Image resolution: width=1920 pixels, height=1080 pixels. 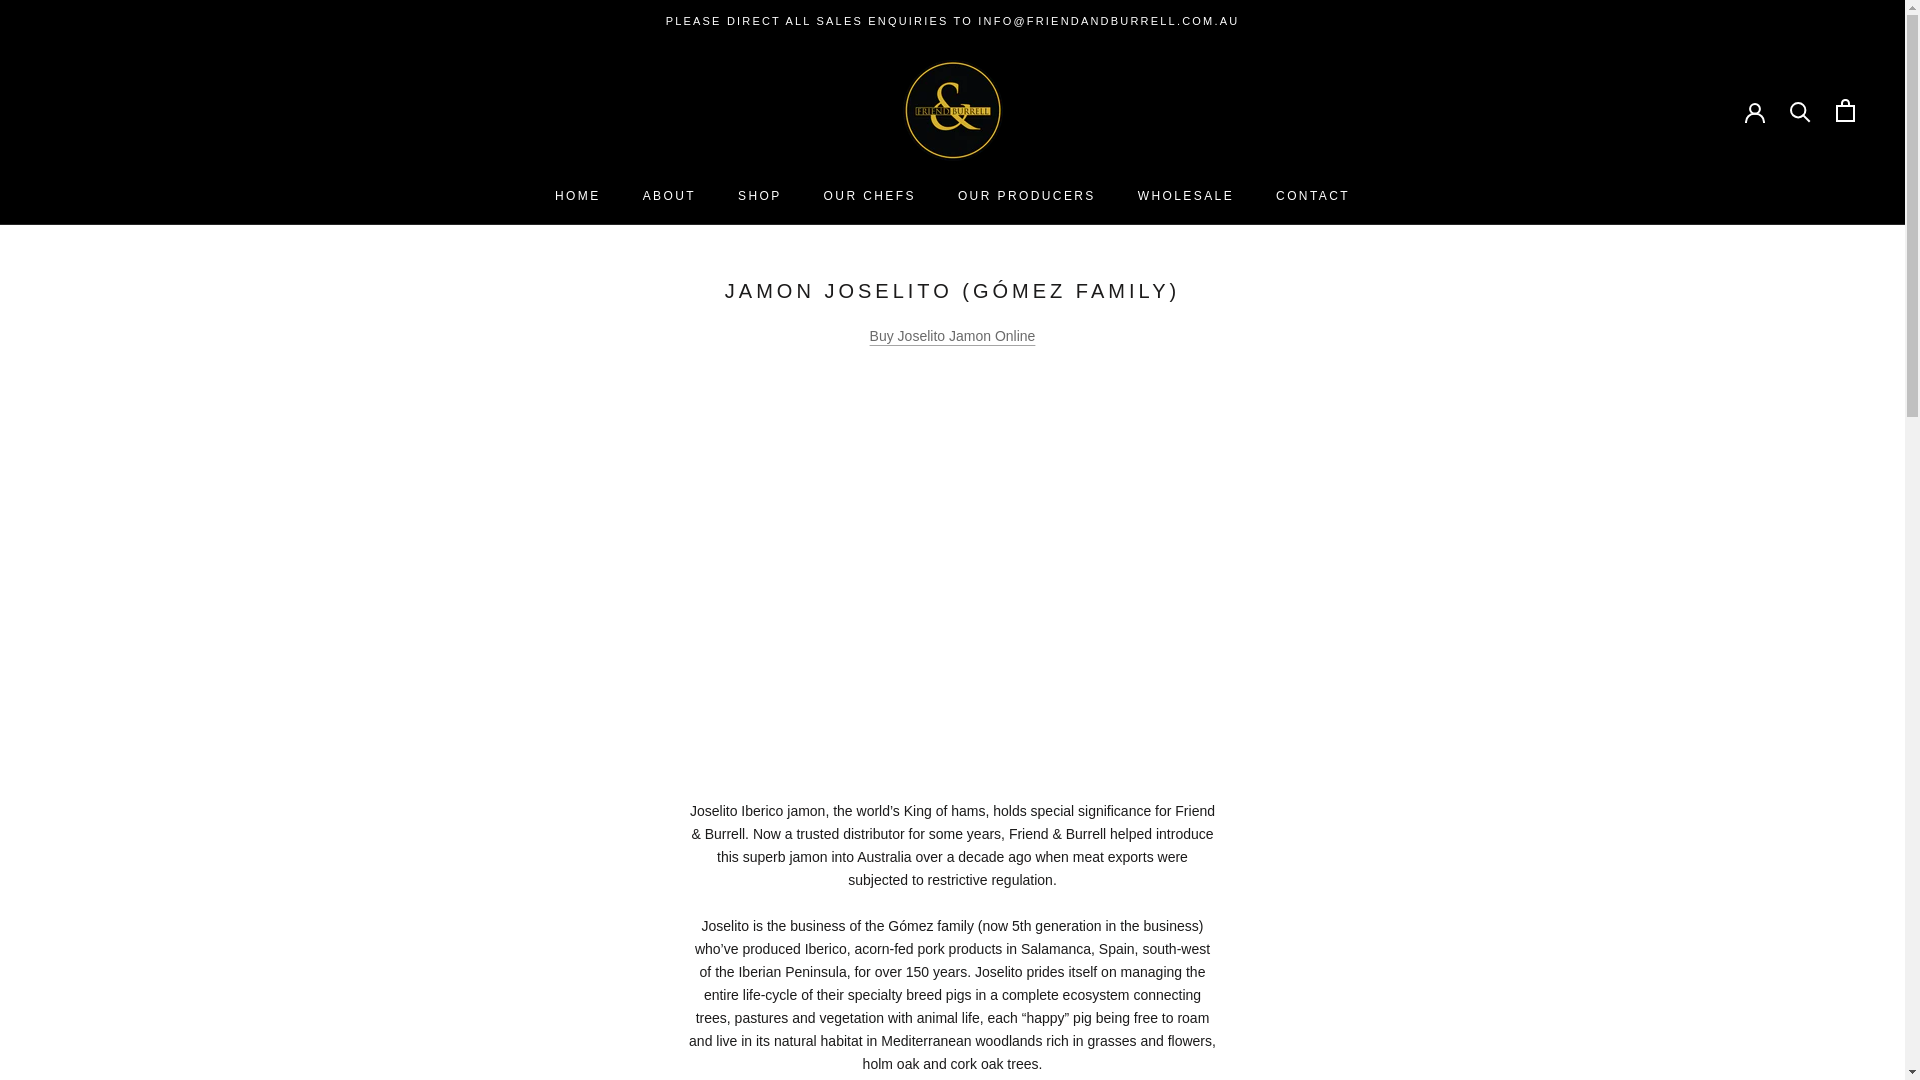 I want to click on SHOP
SHOP, so click(x=760, y=196).